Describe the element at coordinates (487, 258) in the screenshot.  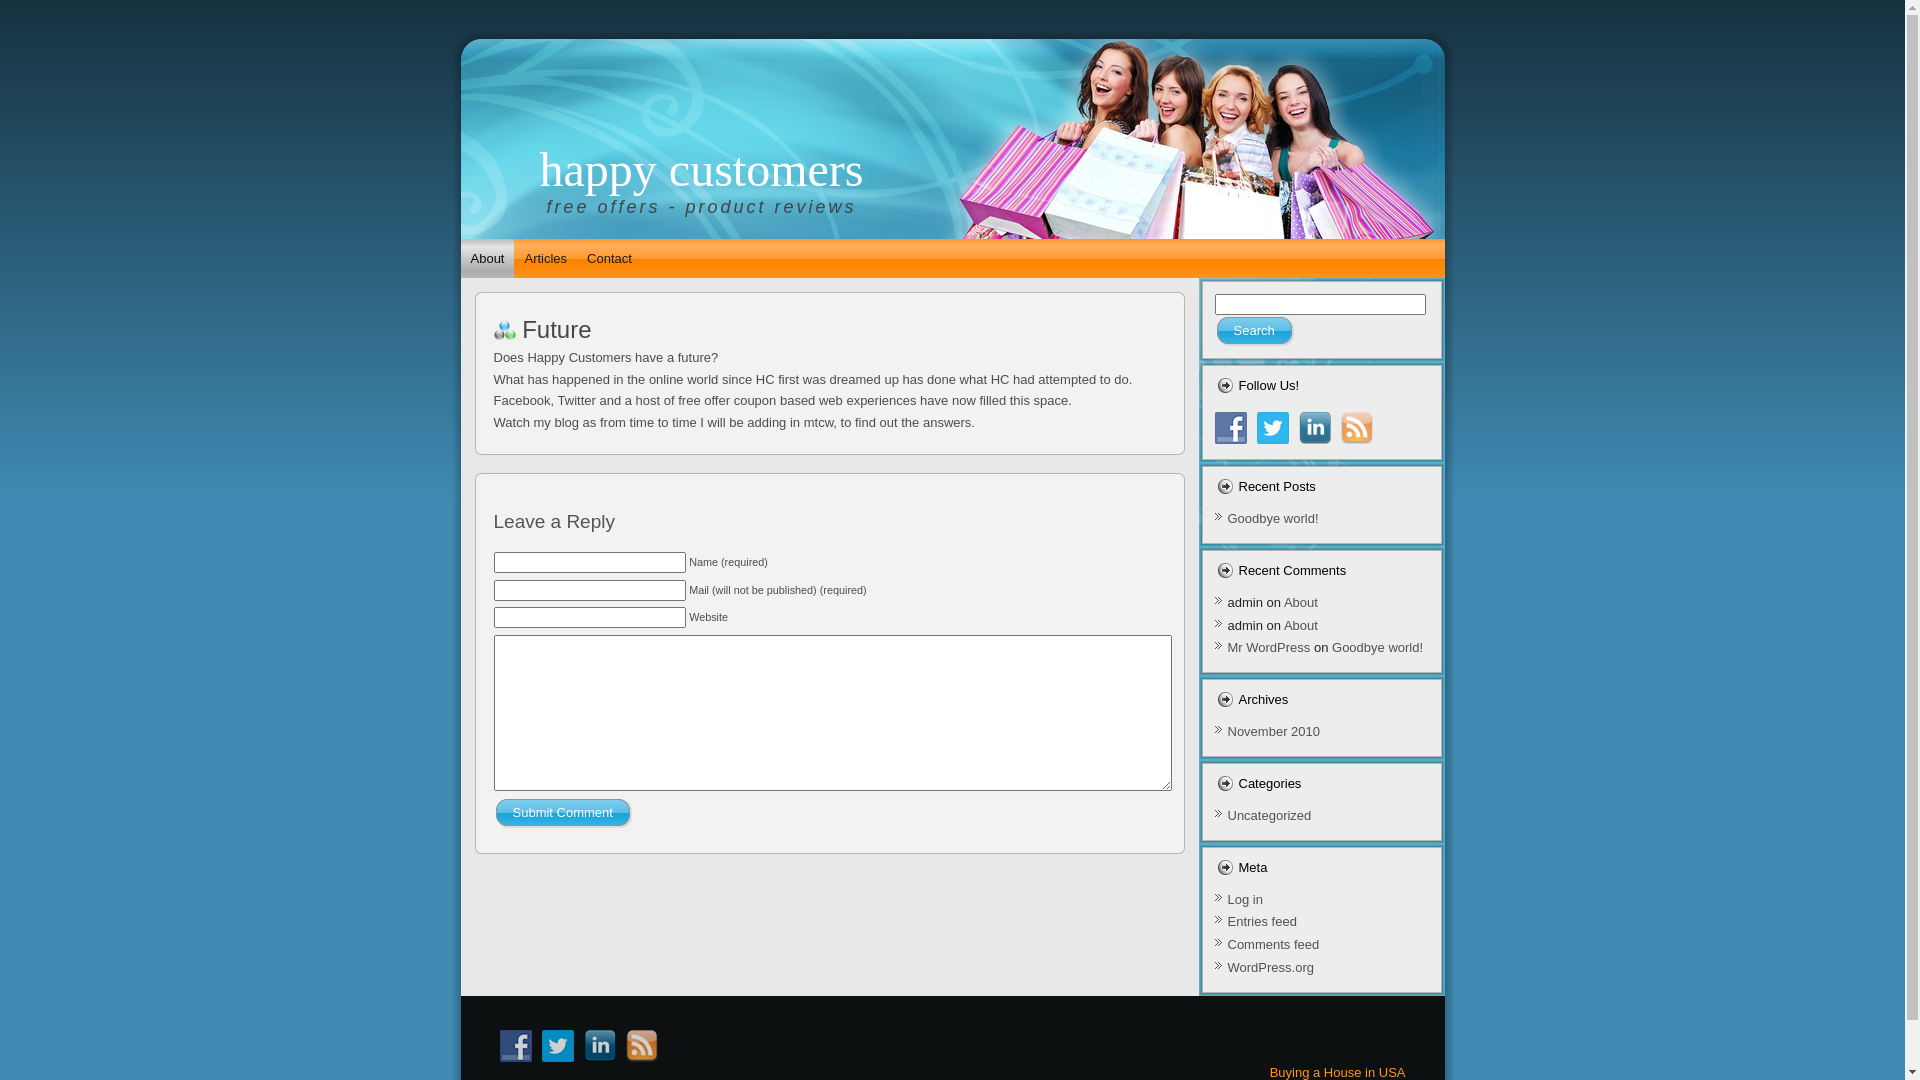
I see `About` at that location.